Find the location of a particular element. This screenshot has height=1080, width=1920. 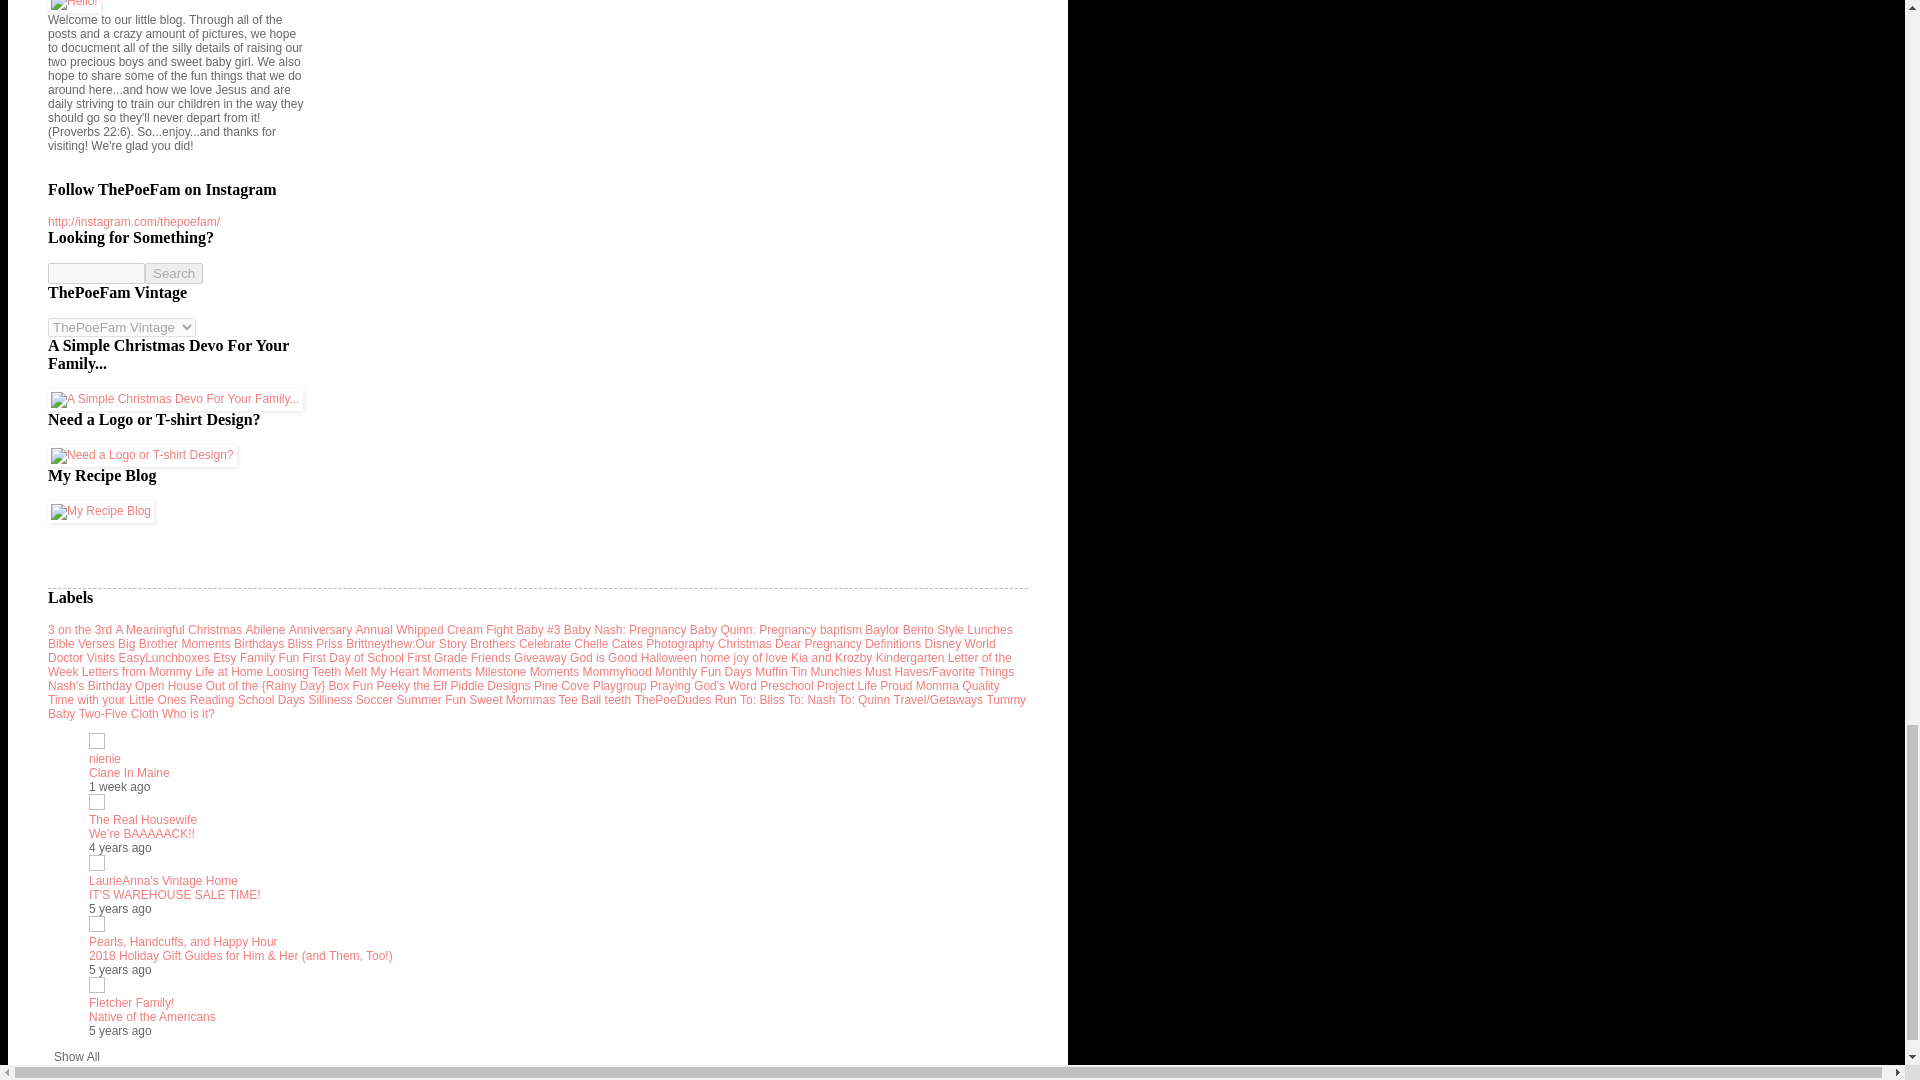

3 on the 3rd is located at coordinates (80, 630).